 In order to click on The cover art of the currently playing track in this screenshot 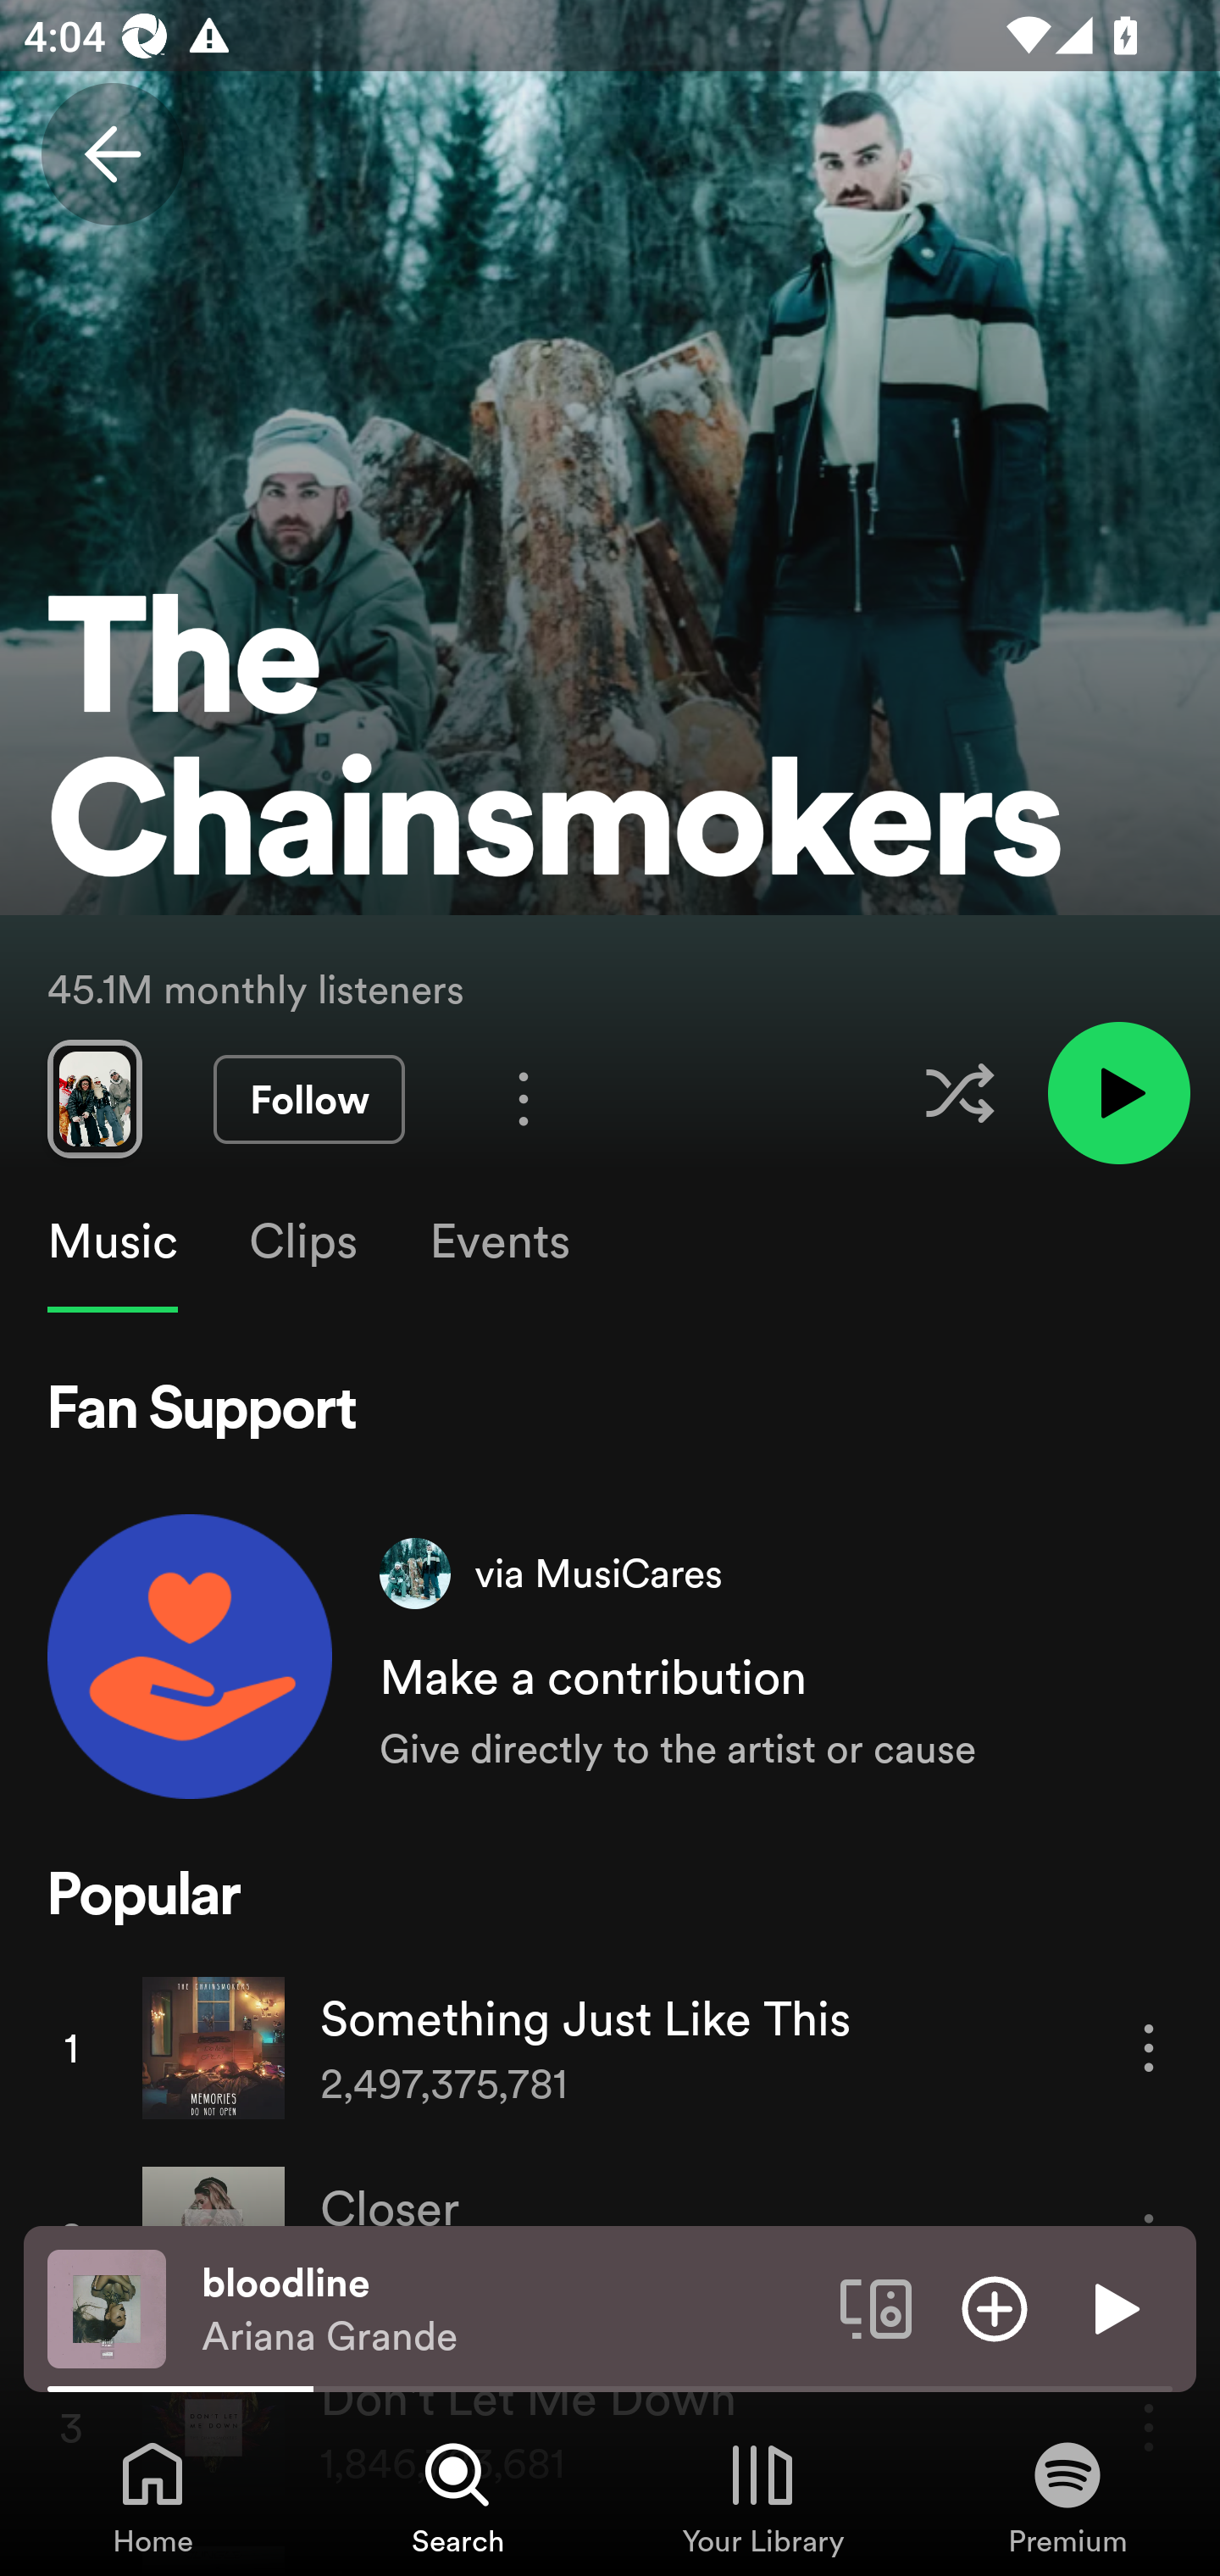, I will do `click(107, 2307)`.